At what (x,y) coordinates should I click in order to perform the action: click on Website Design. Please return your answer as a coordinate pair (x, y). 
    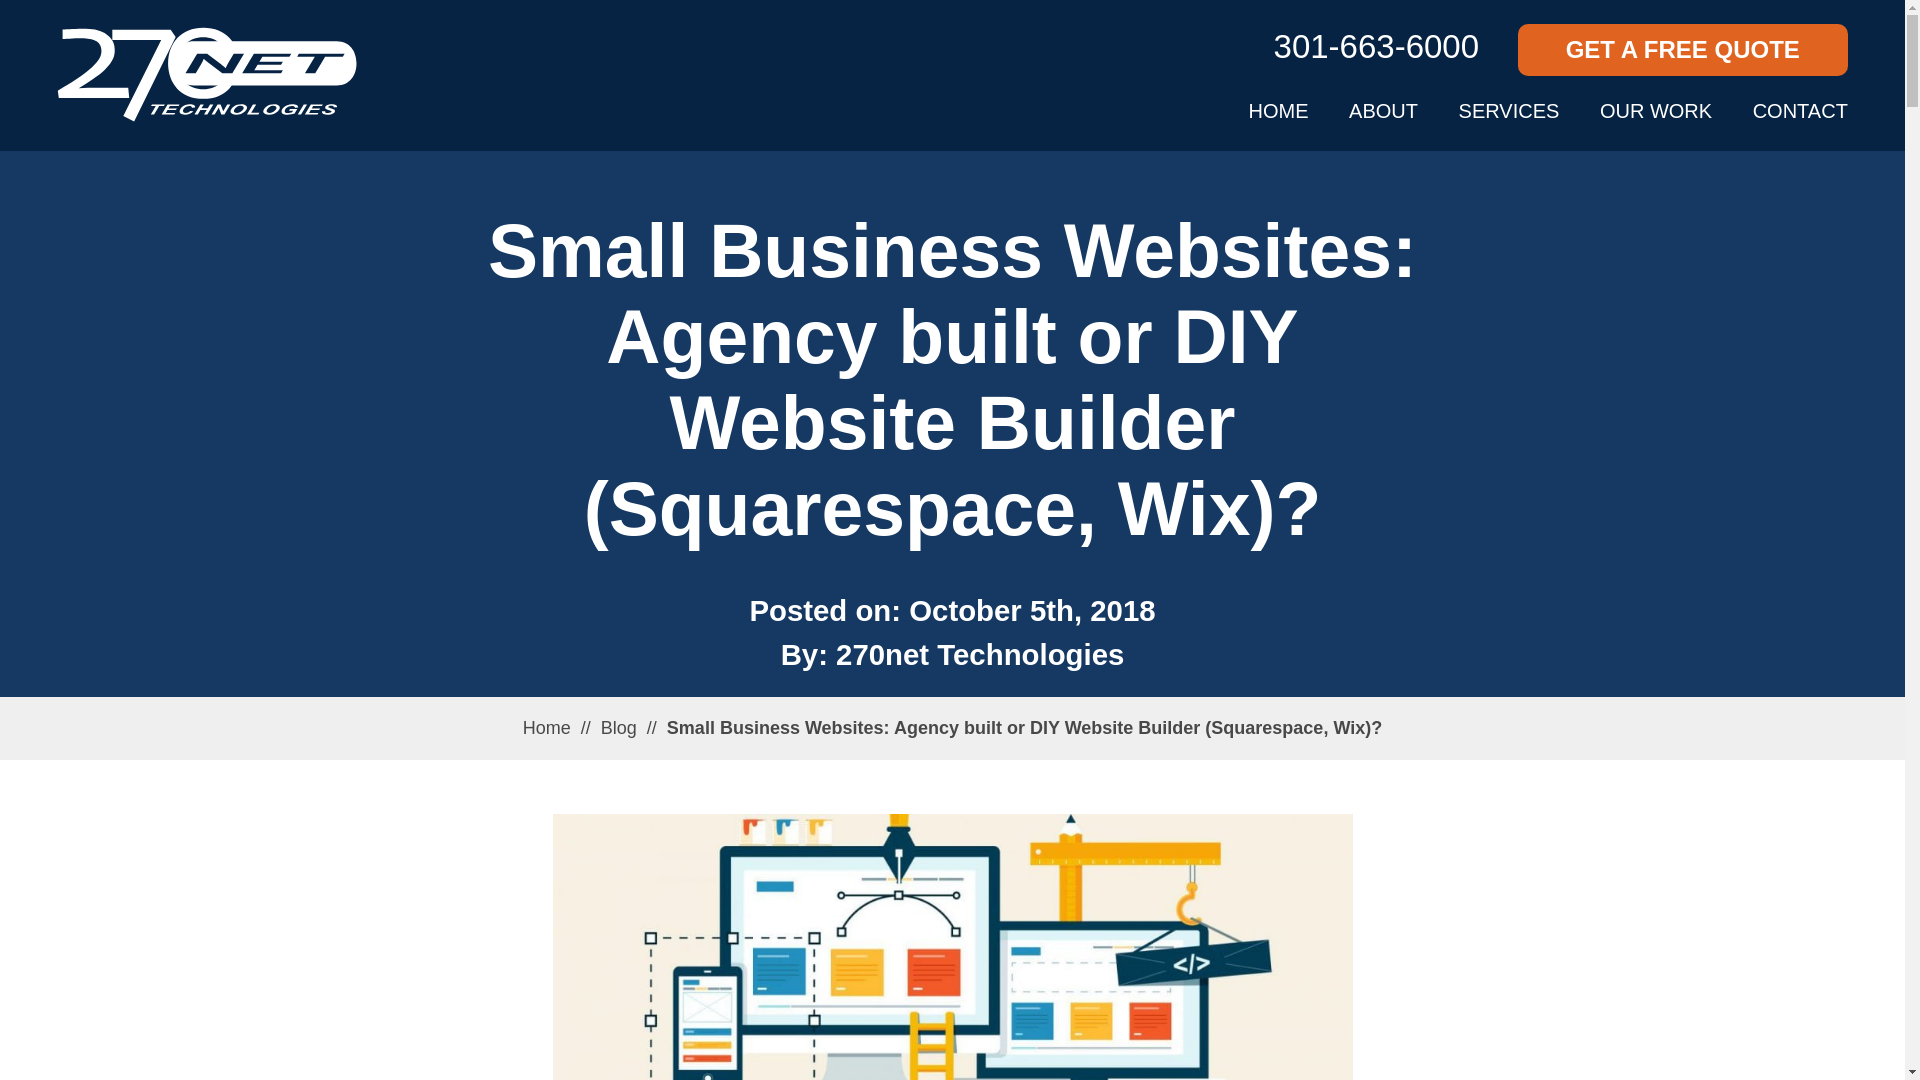
    Looking at the image, I should click on (464, 790).